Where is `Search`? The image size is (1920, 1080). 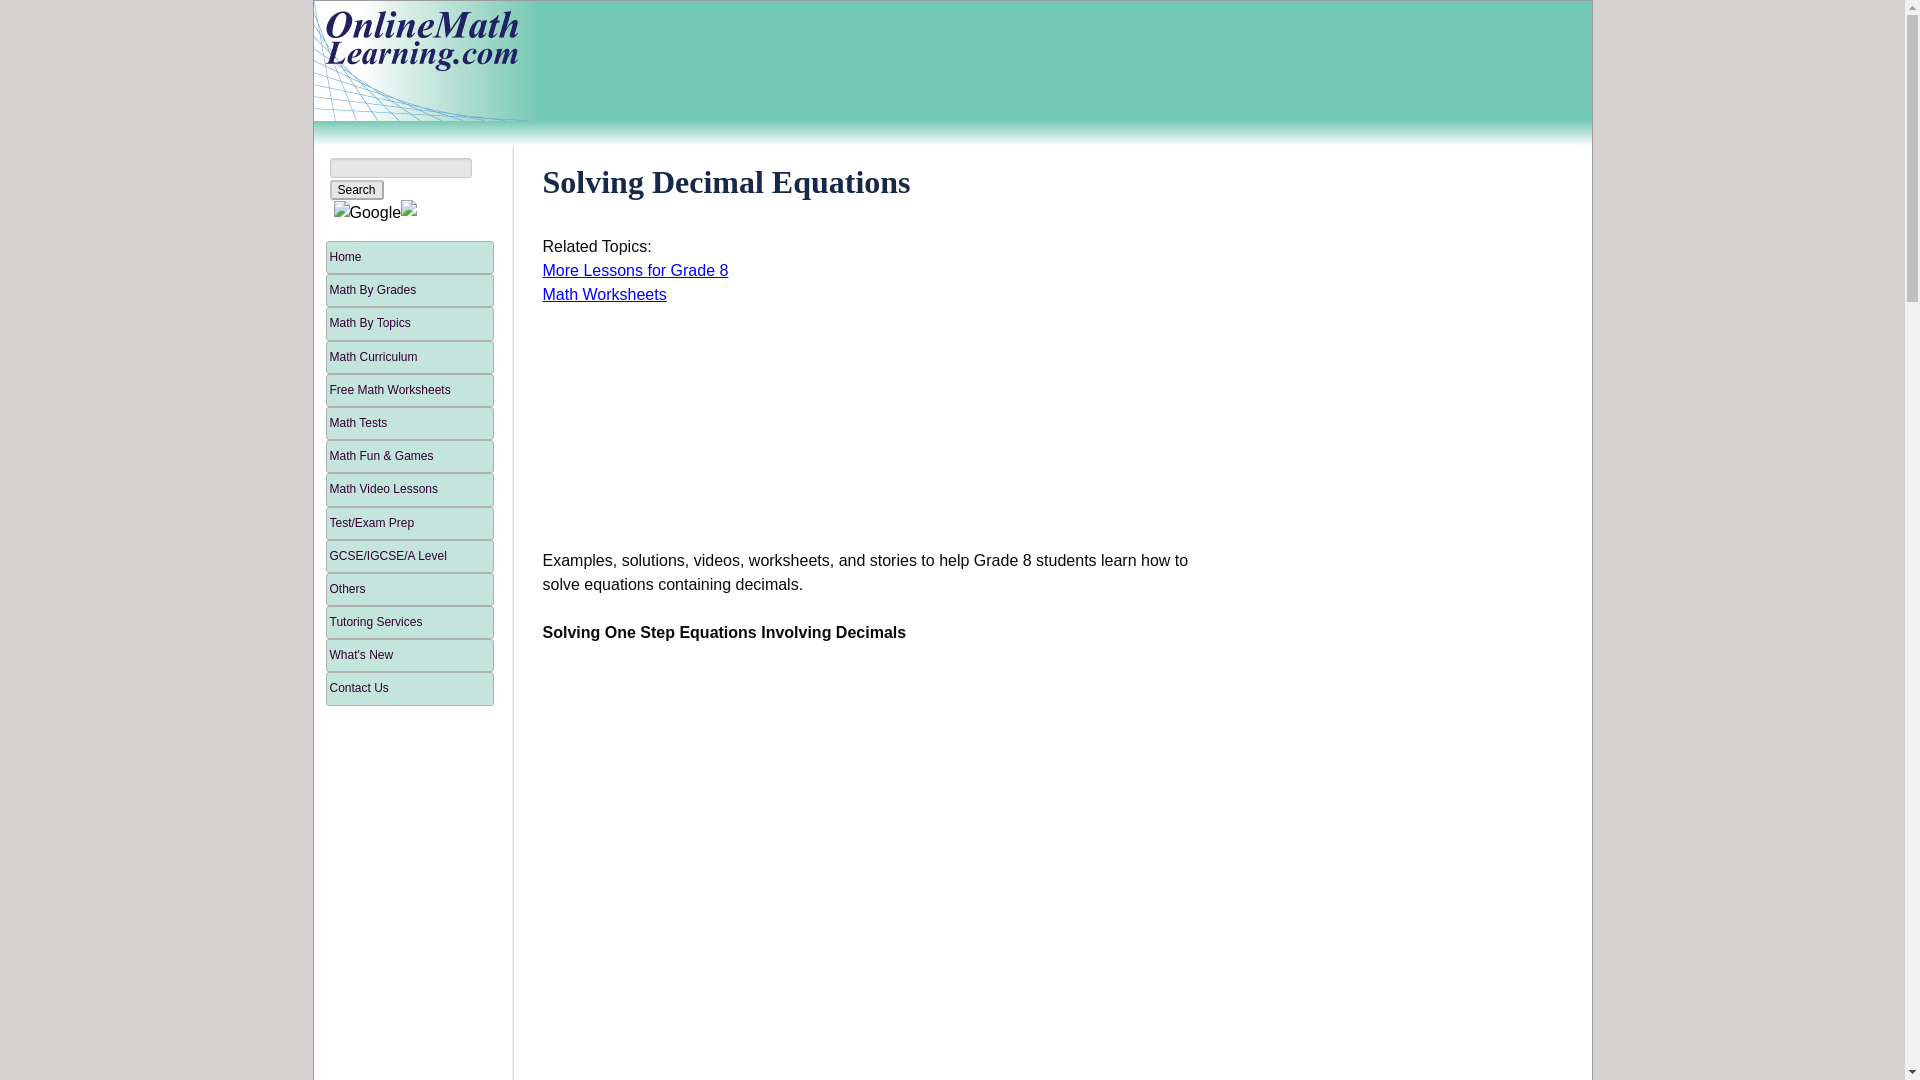
Search is located at coordinates (357, 190).